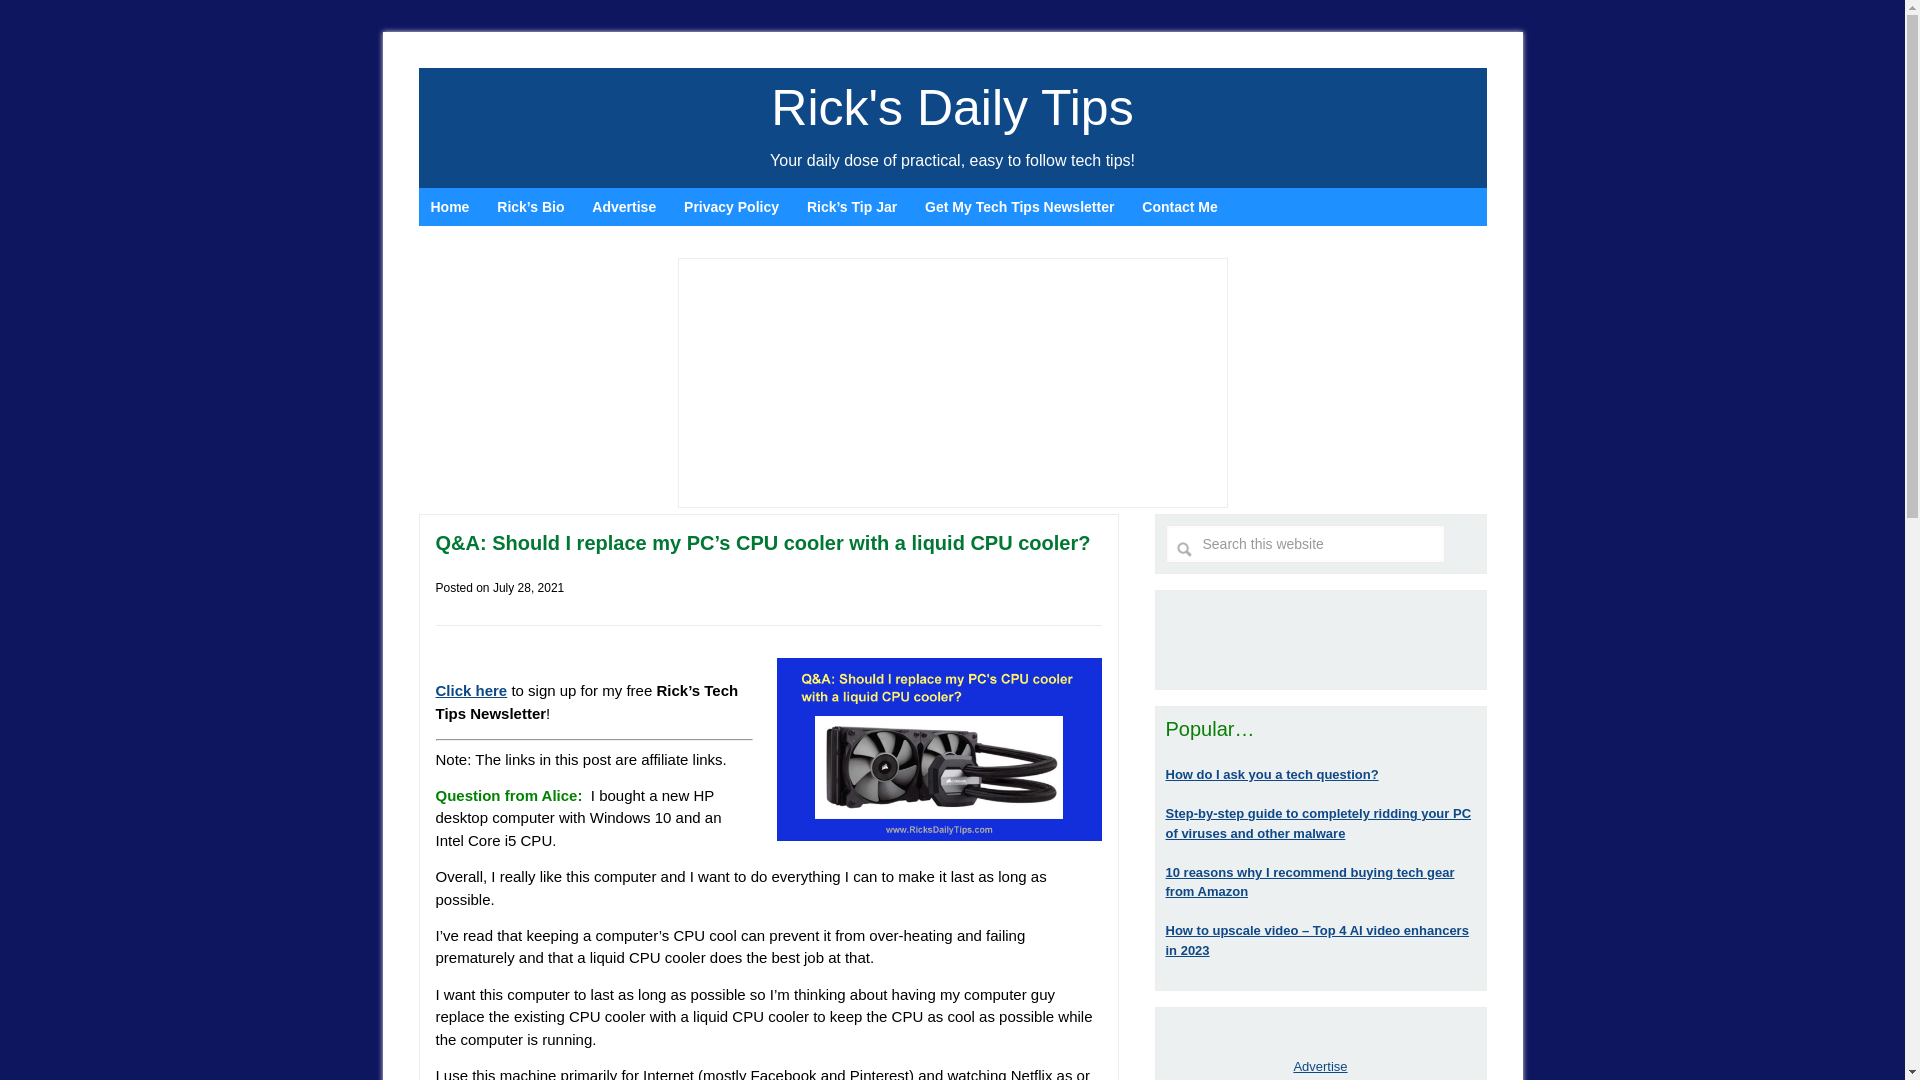 This screenshot has height=1080, width=1920. Describe the element at coordinates (1310, 882) in the screenshot. I see `10 reasons why I recommend buying tech gear from Amazon` at that location.